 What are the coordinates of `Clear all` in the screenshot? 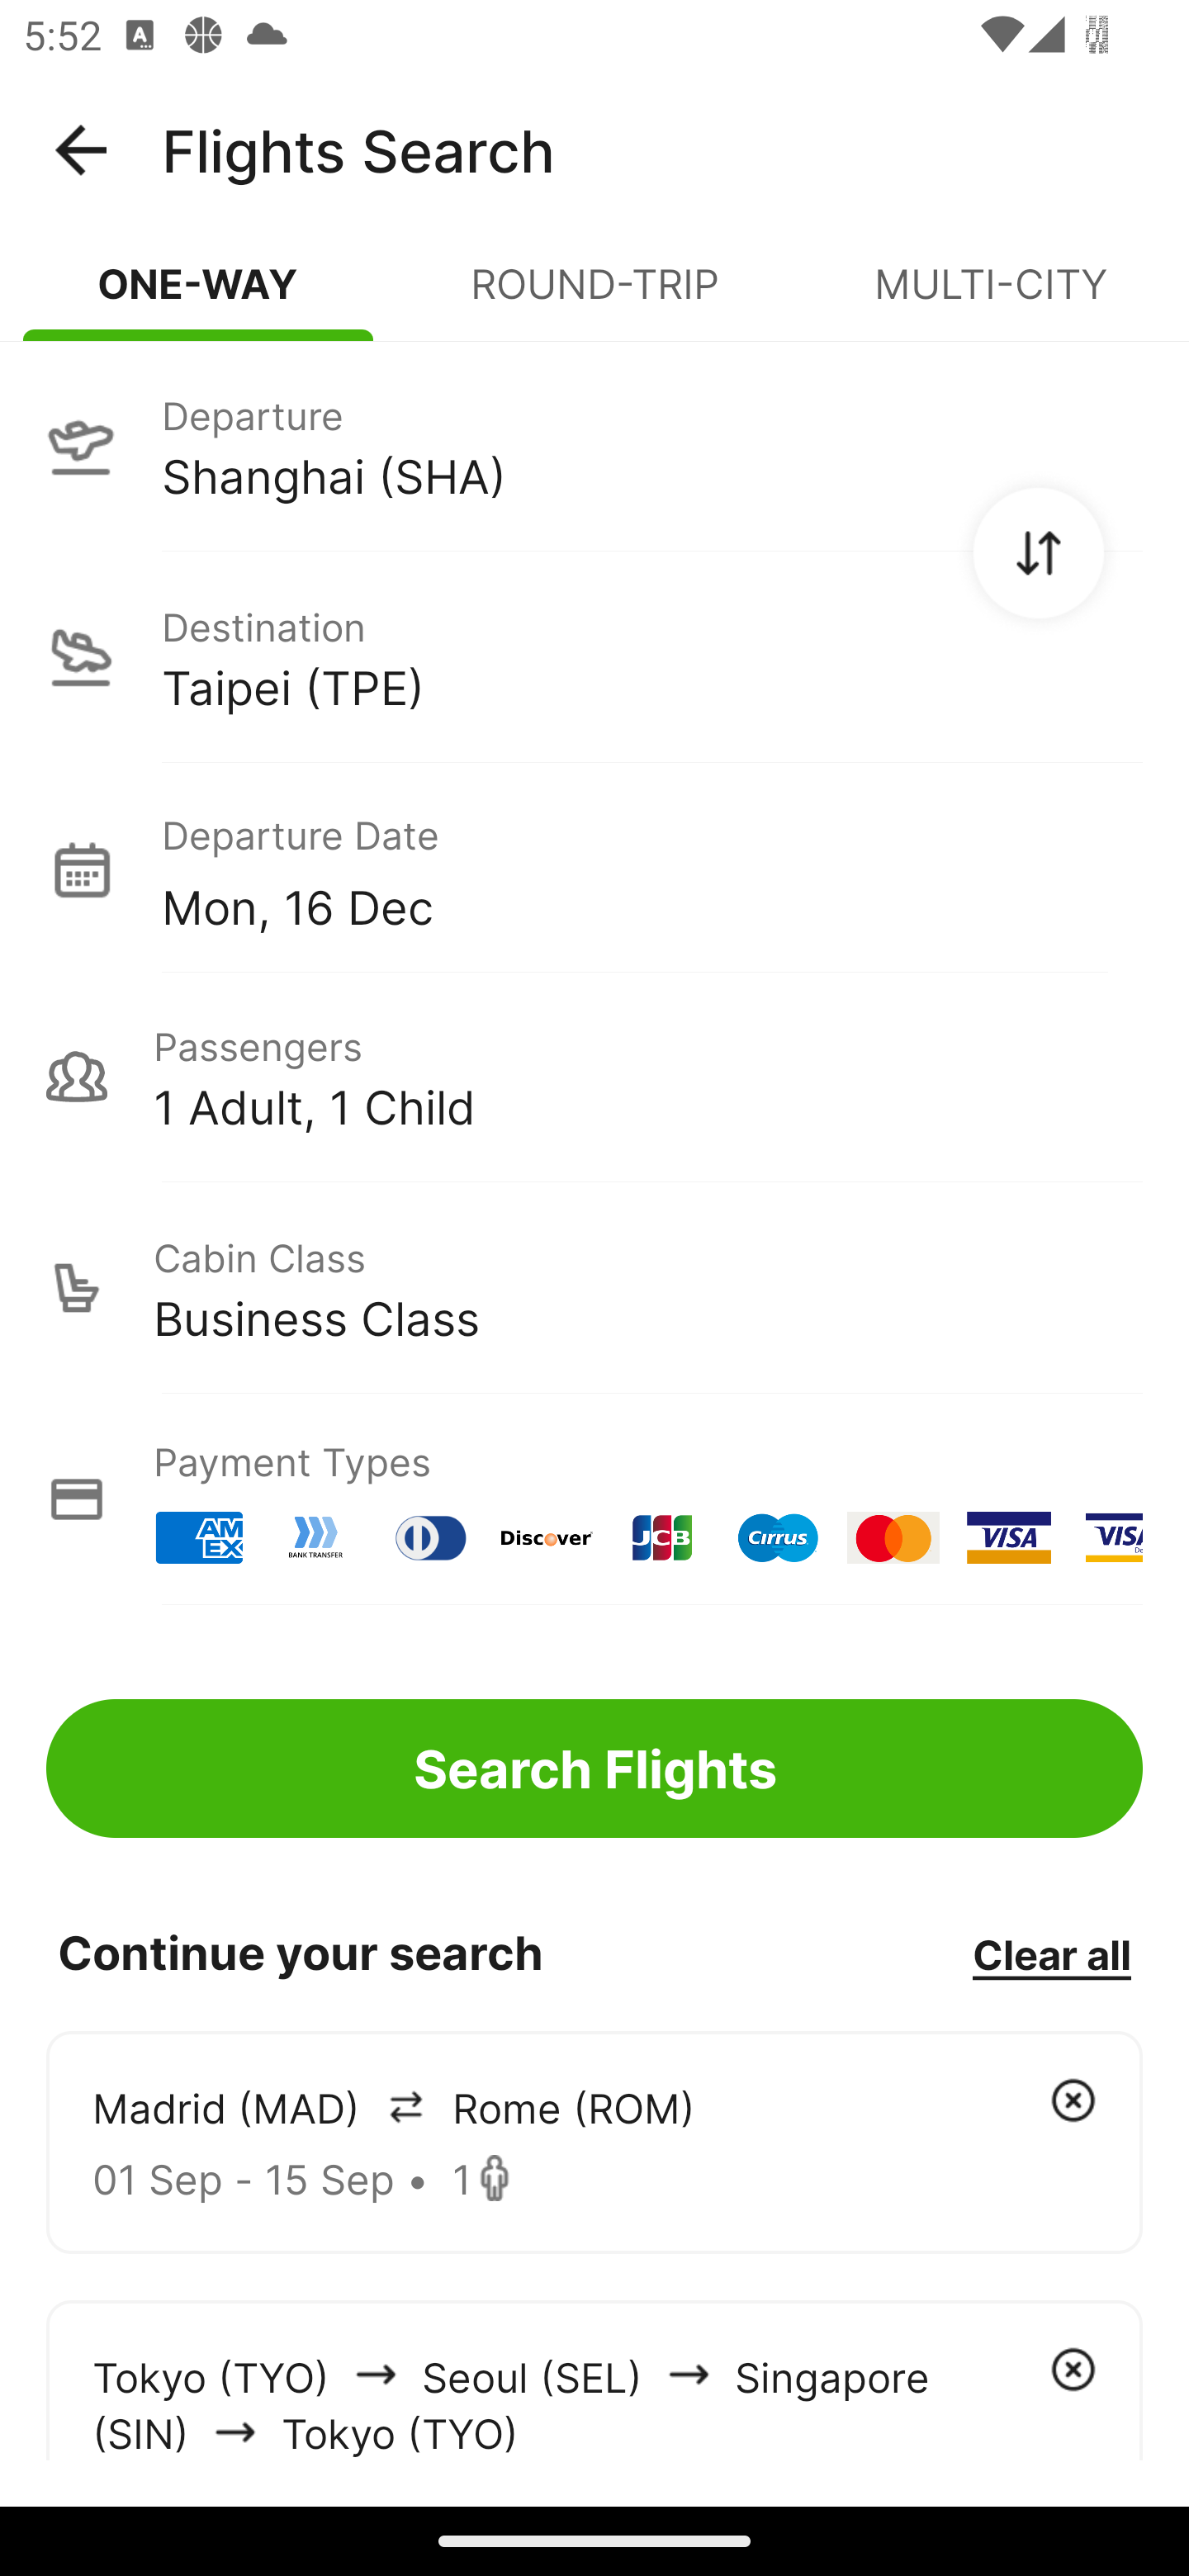 It's located at (1051, 1953).